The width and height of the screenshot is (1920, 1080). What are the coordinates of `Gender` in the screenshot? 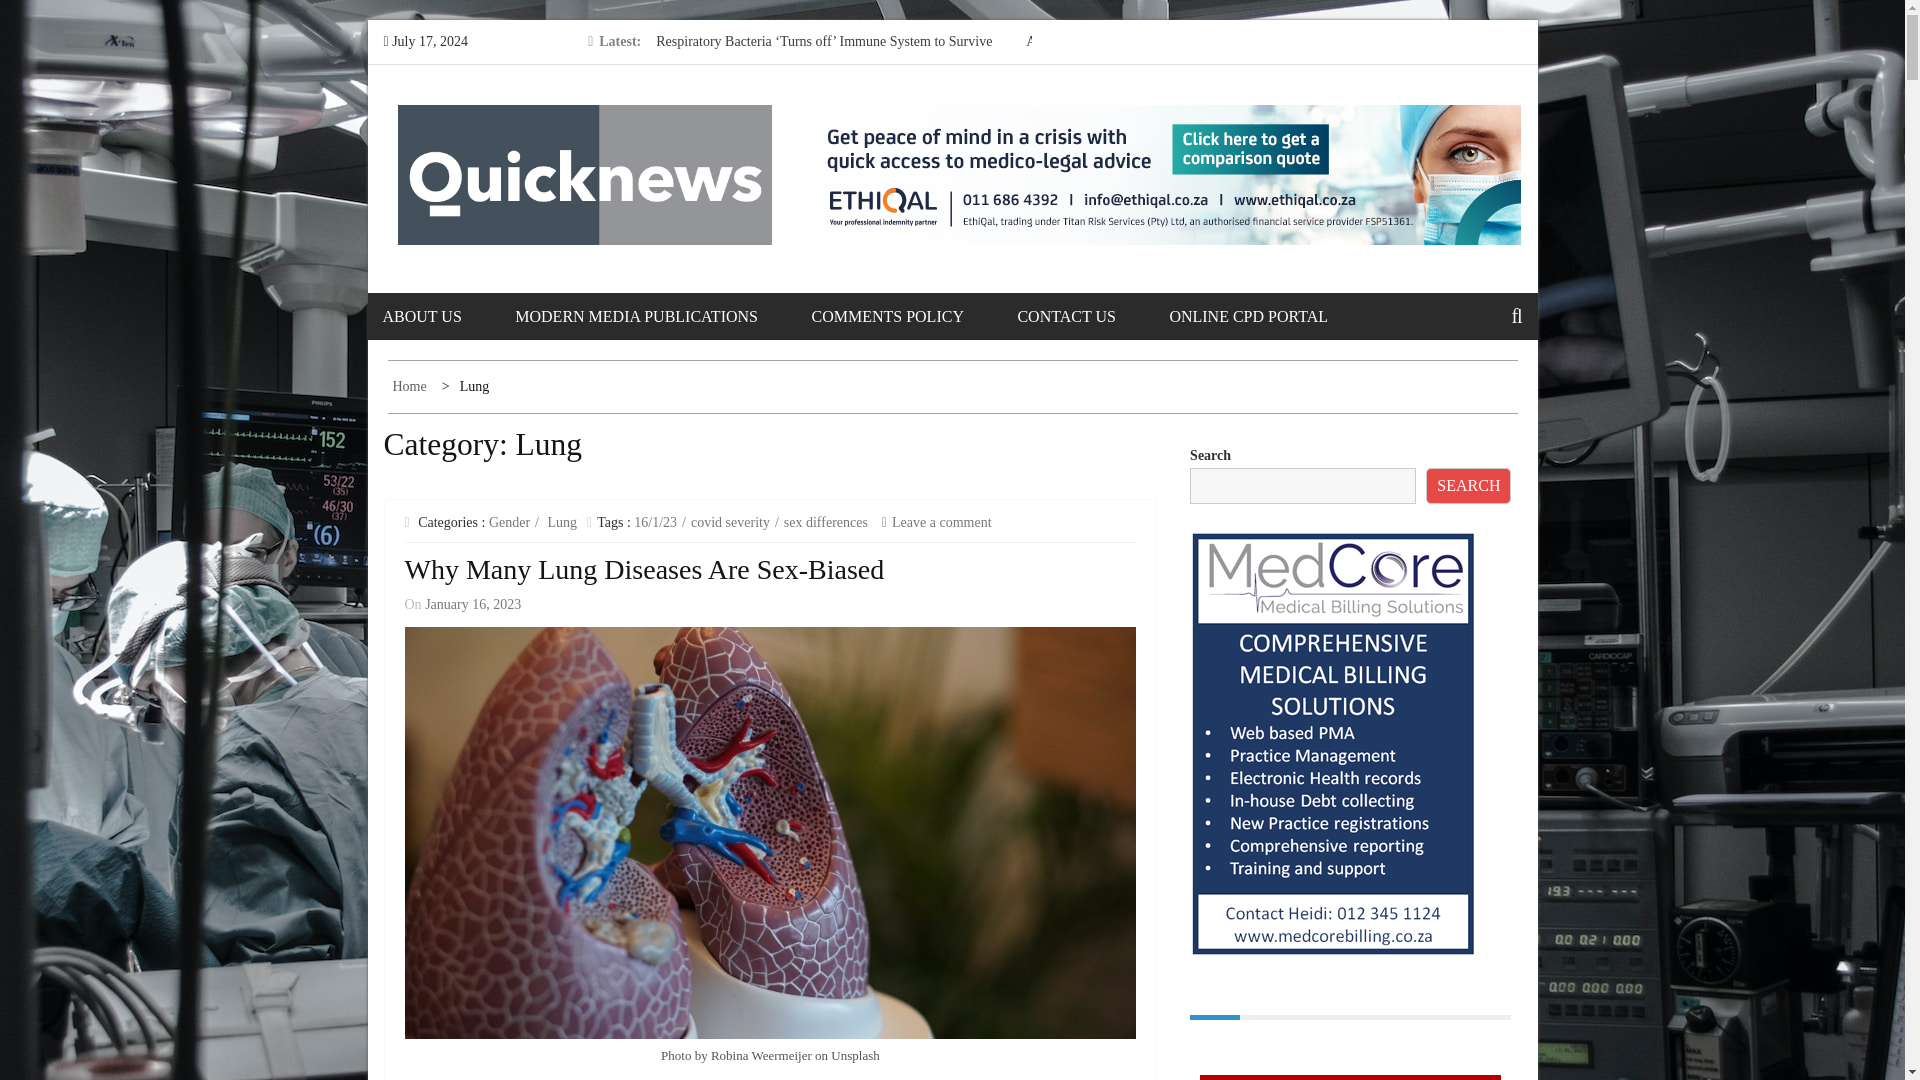 It's located at (514, 522).